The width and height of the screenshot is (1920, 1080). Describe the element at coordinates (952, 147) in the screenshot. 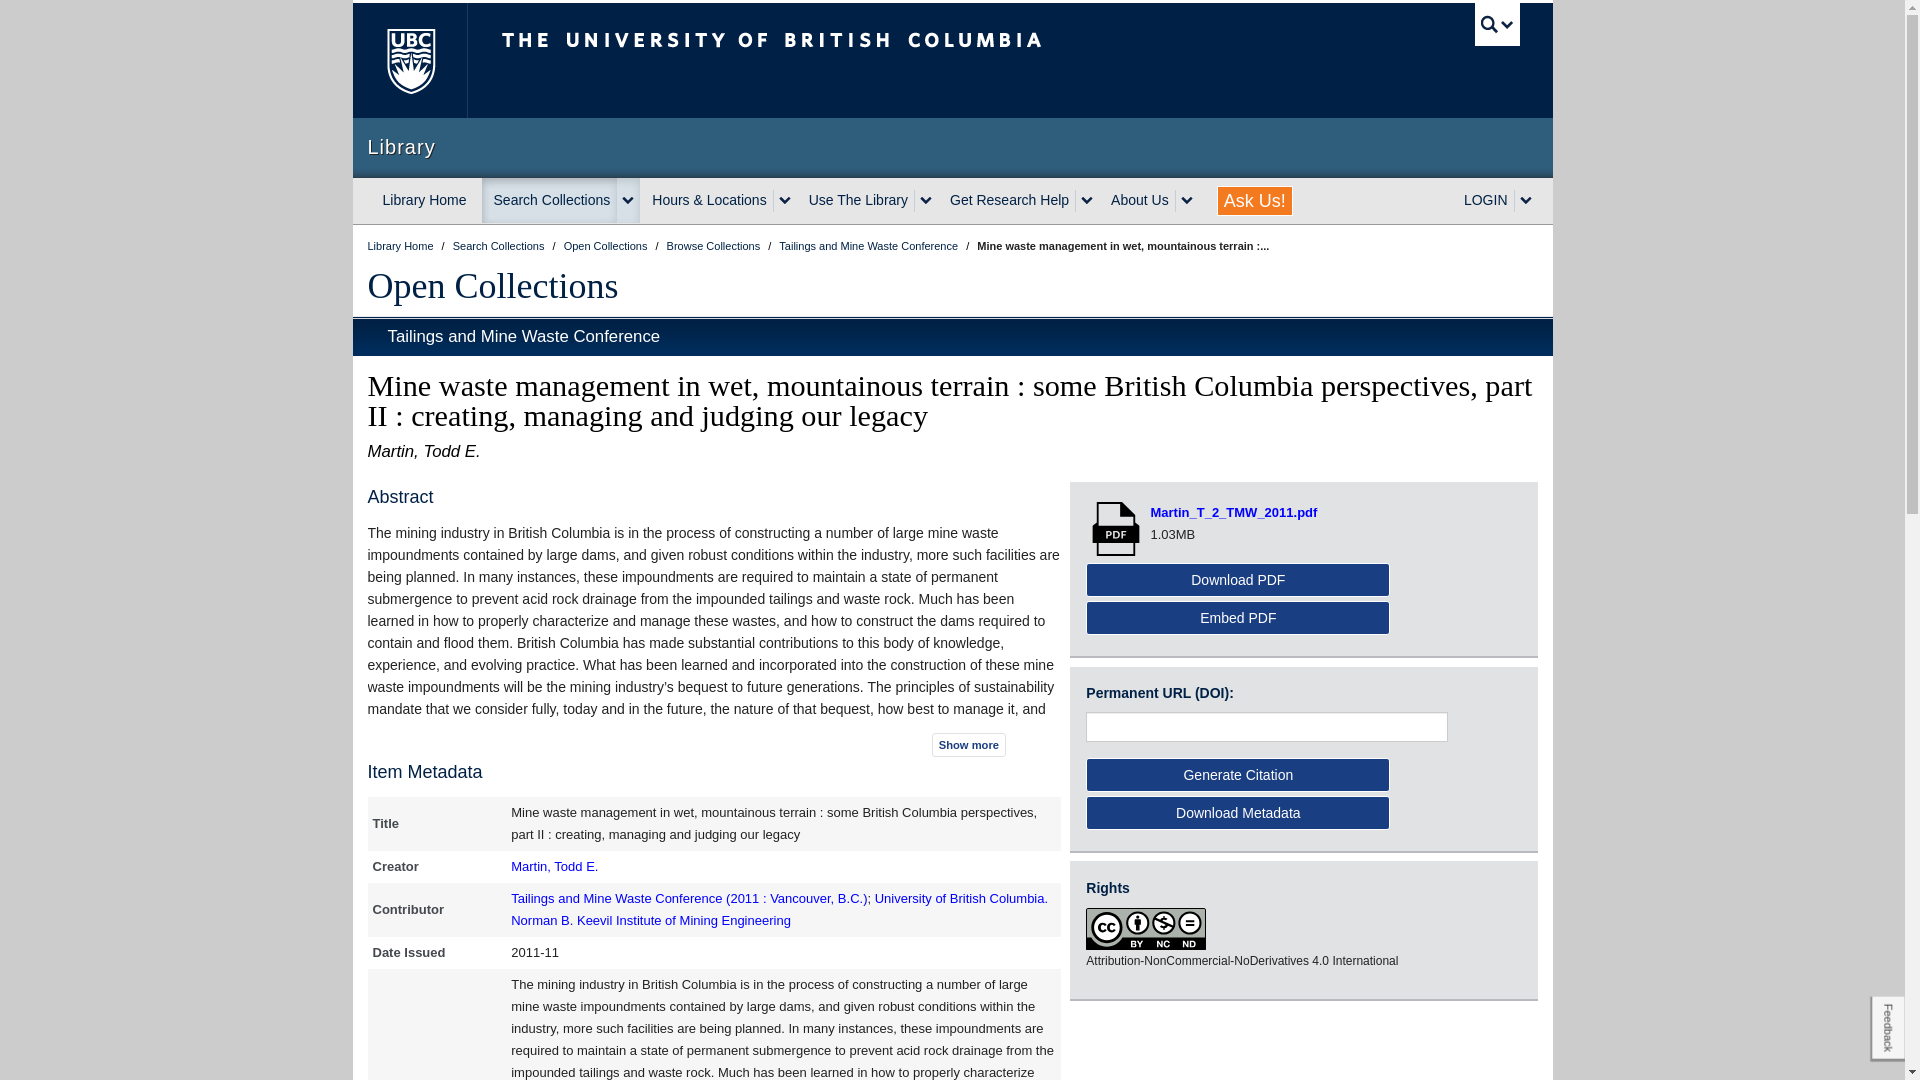

I see `Library` at that location.